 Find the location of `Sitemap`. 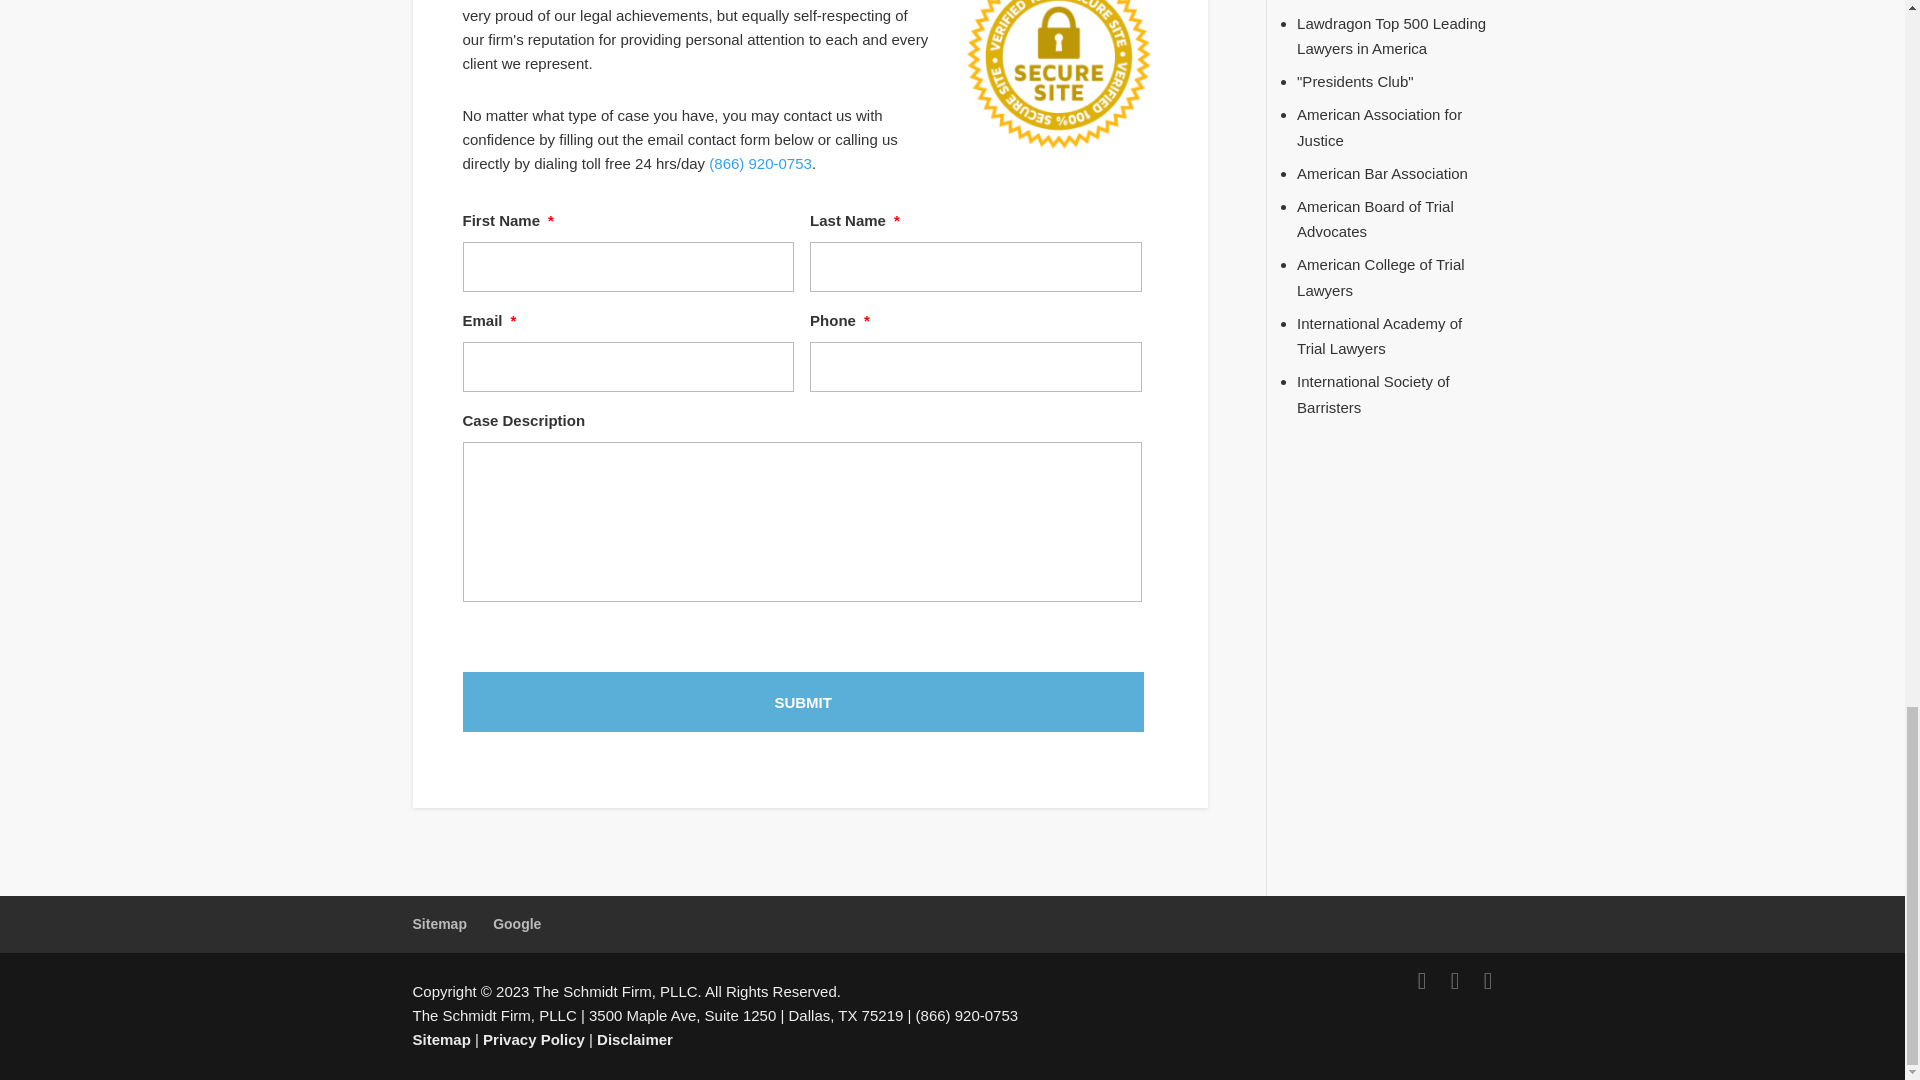

Sitemap is located at coordinates (439, 924).